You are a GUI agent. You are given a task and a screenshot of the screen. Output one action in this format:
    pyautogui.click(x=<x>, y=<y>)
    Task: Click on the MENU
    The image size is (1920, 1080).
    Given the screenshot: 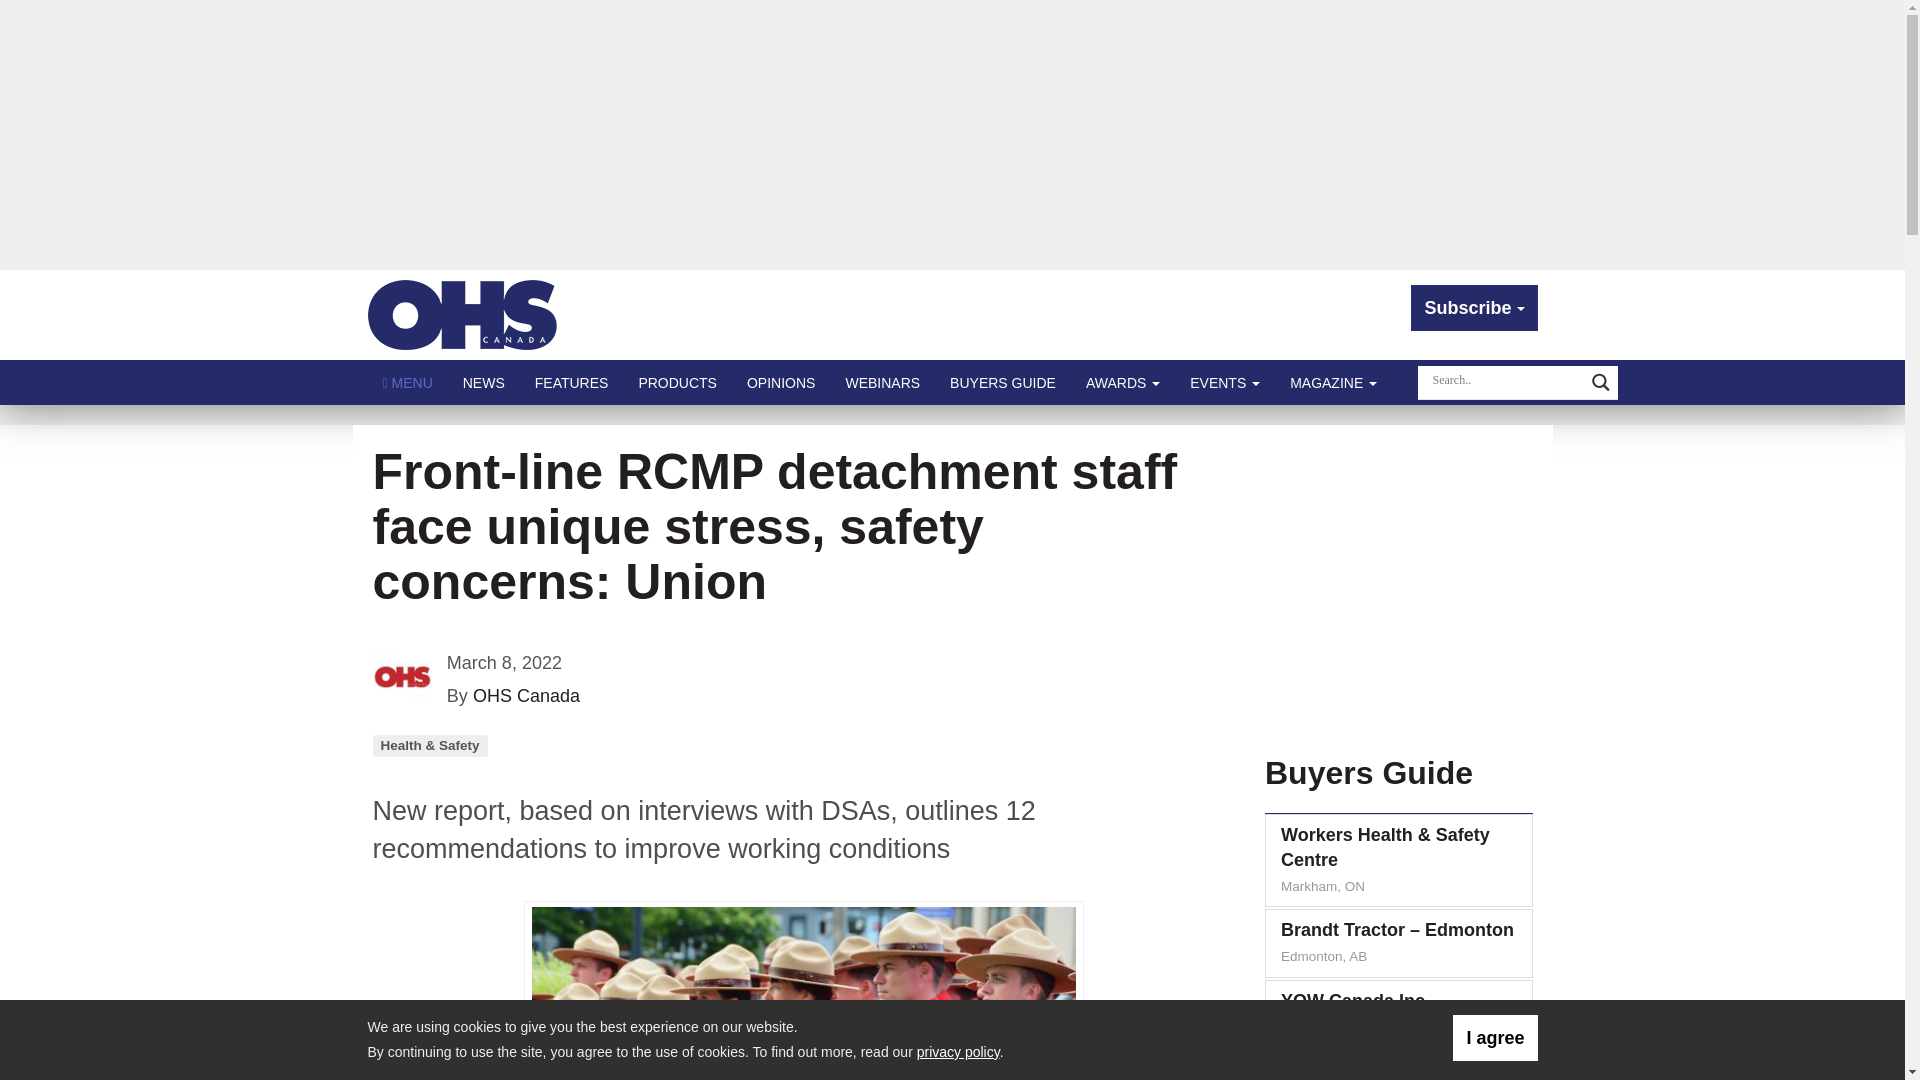 What is the action you would take?
    pyautogui.click(x=408, y=382)
    